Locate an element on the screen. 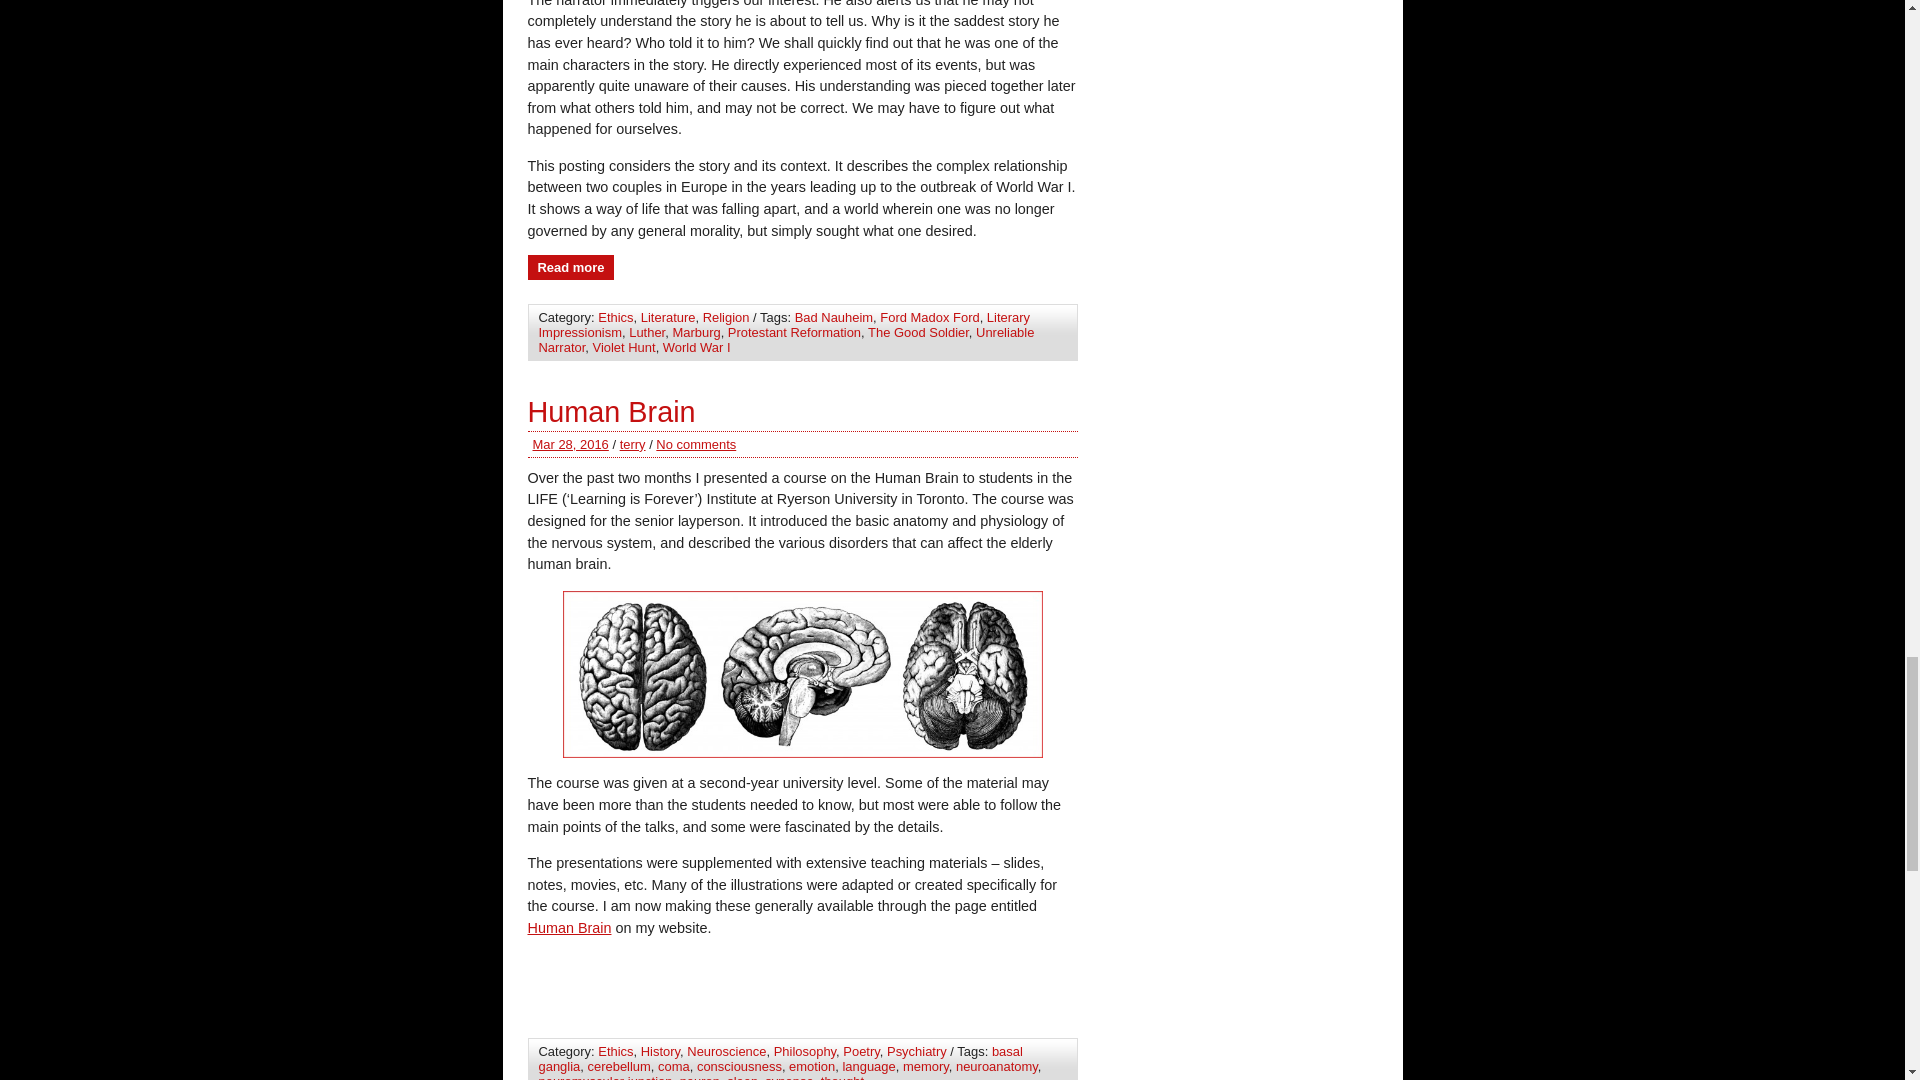 The image size is (1920, 1080). Posts by terry is located at coordinates (632, 444).